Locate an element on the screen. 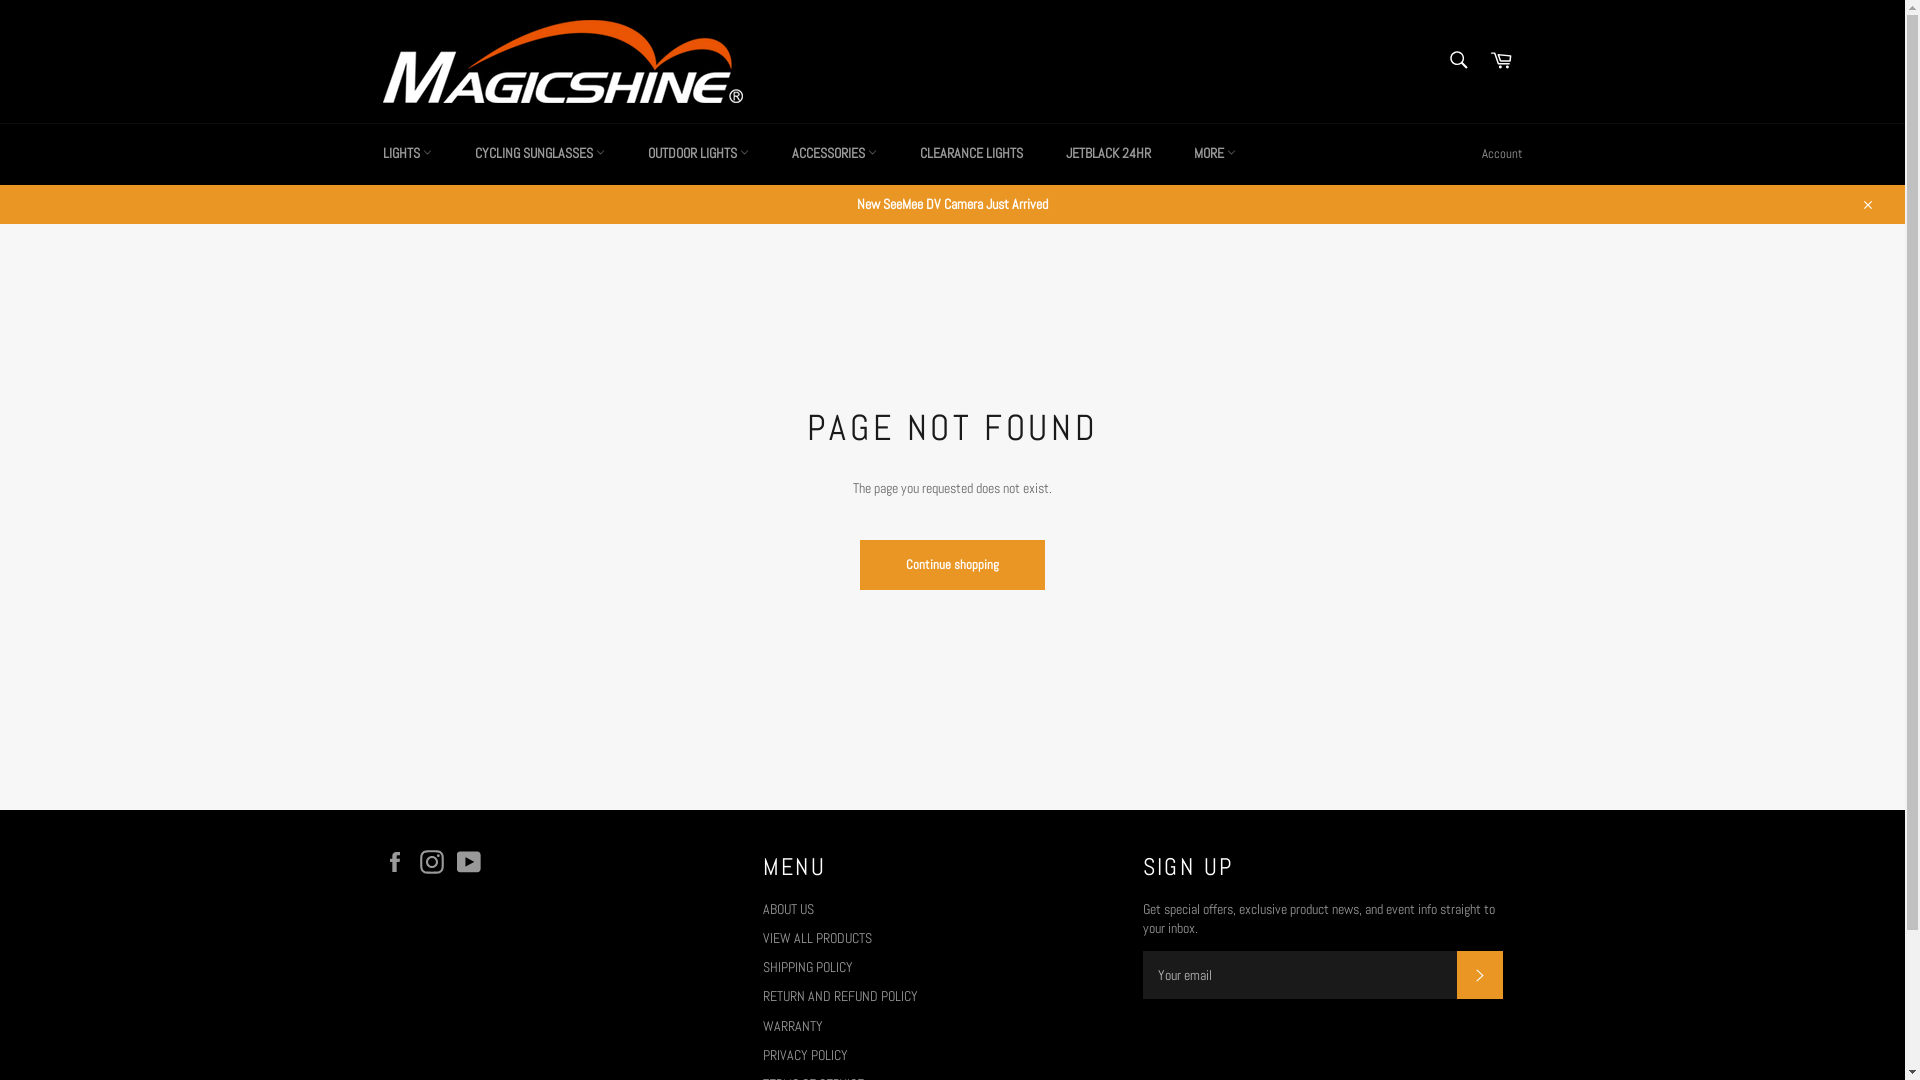 Image resolution: width=1920 pixels, height=1080 pixels. PRIVACY POLICY is located at coordinates (804, 1055).